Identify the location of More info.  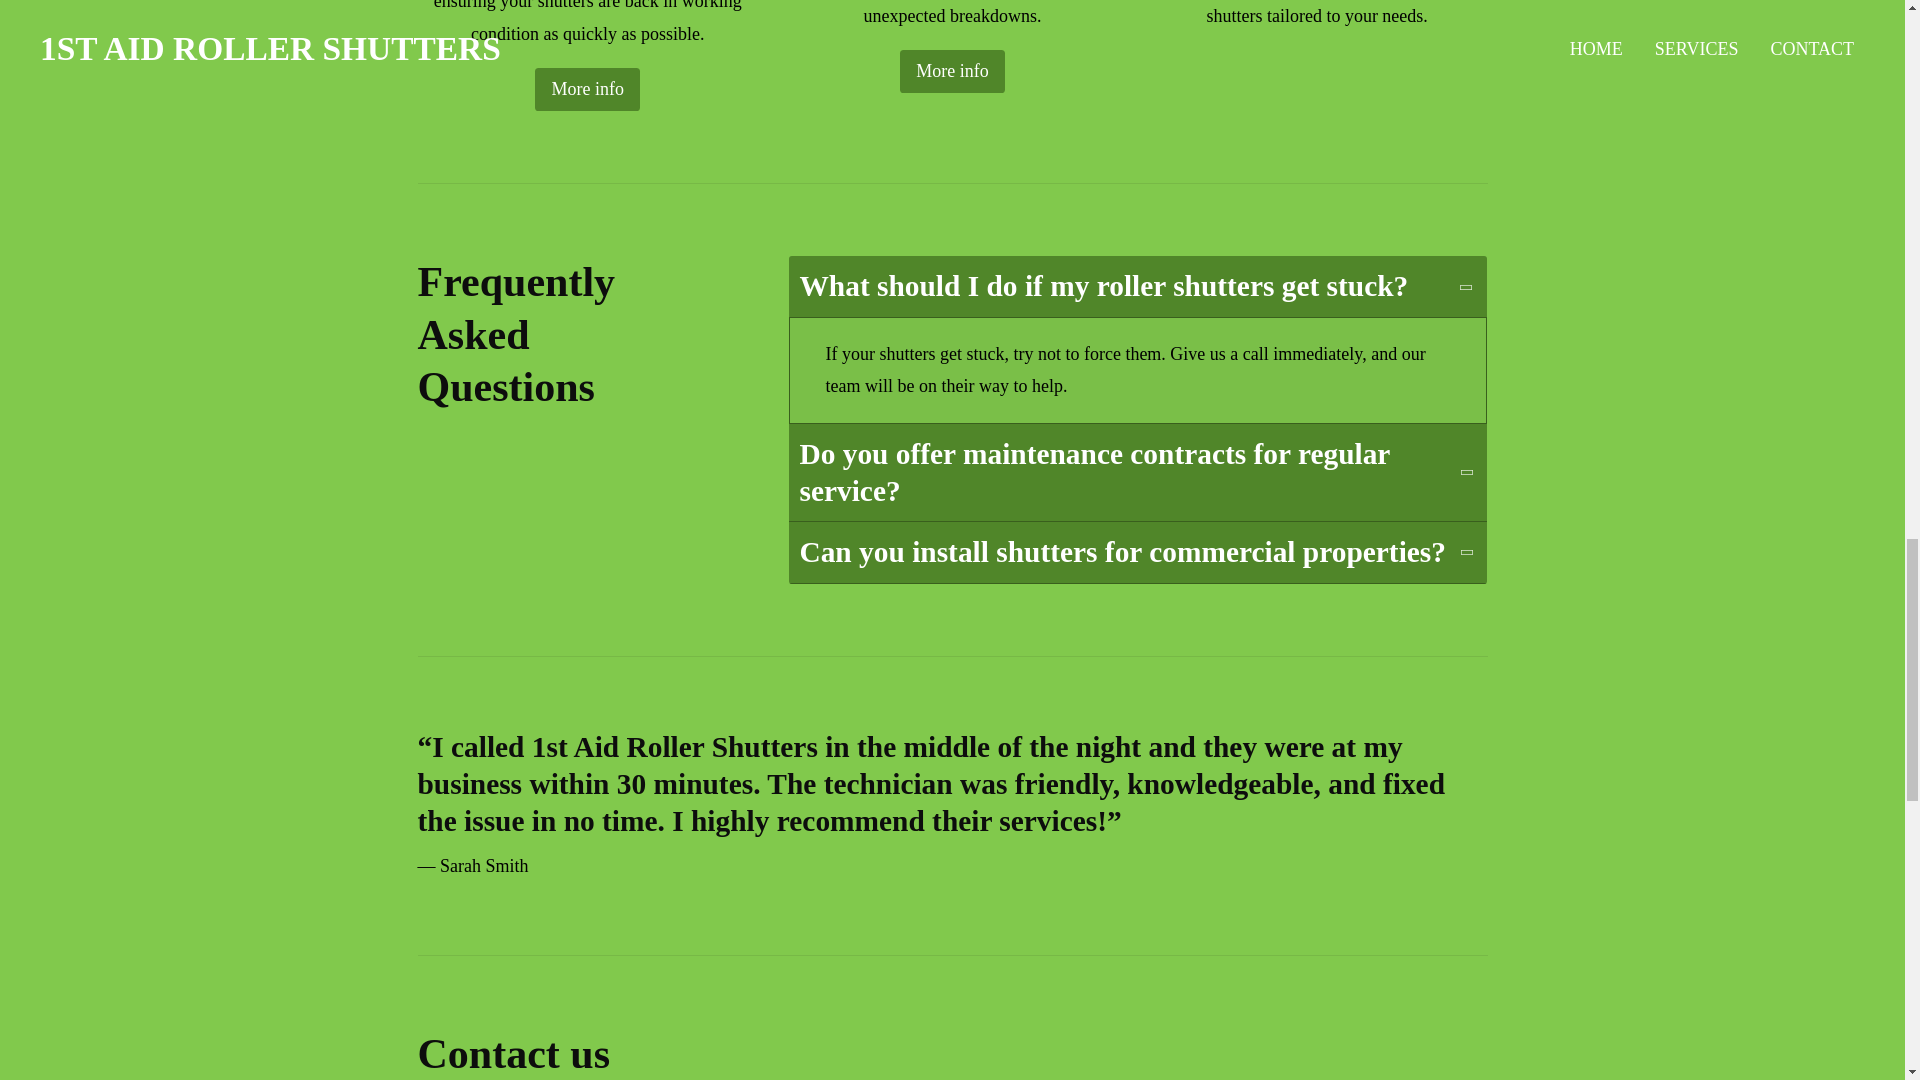
(952, 70).